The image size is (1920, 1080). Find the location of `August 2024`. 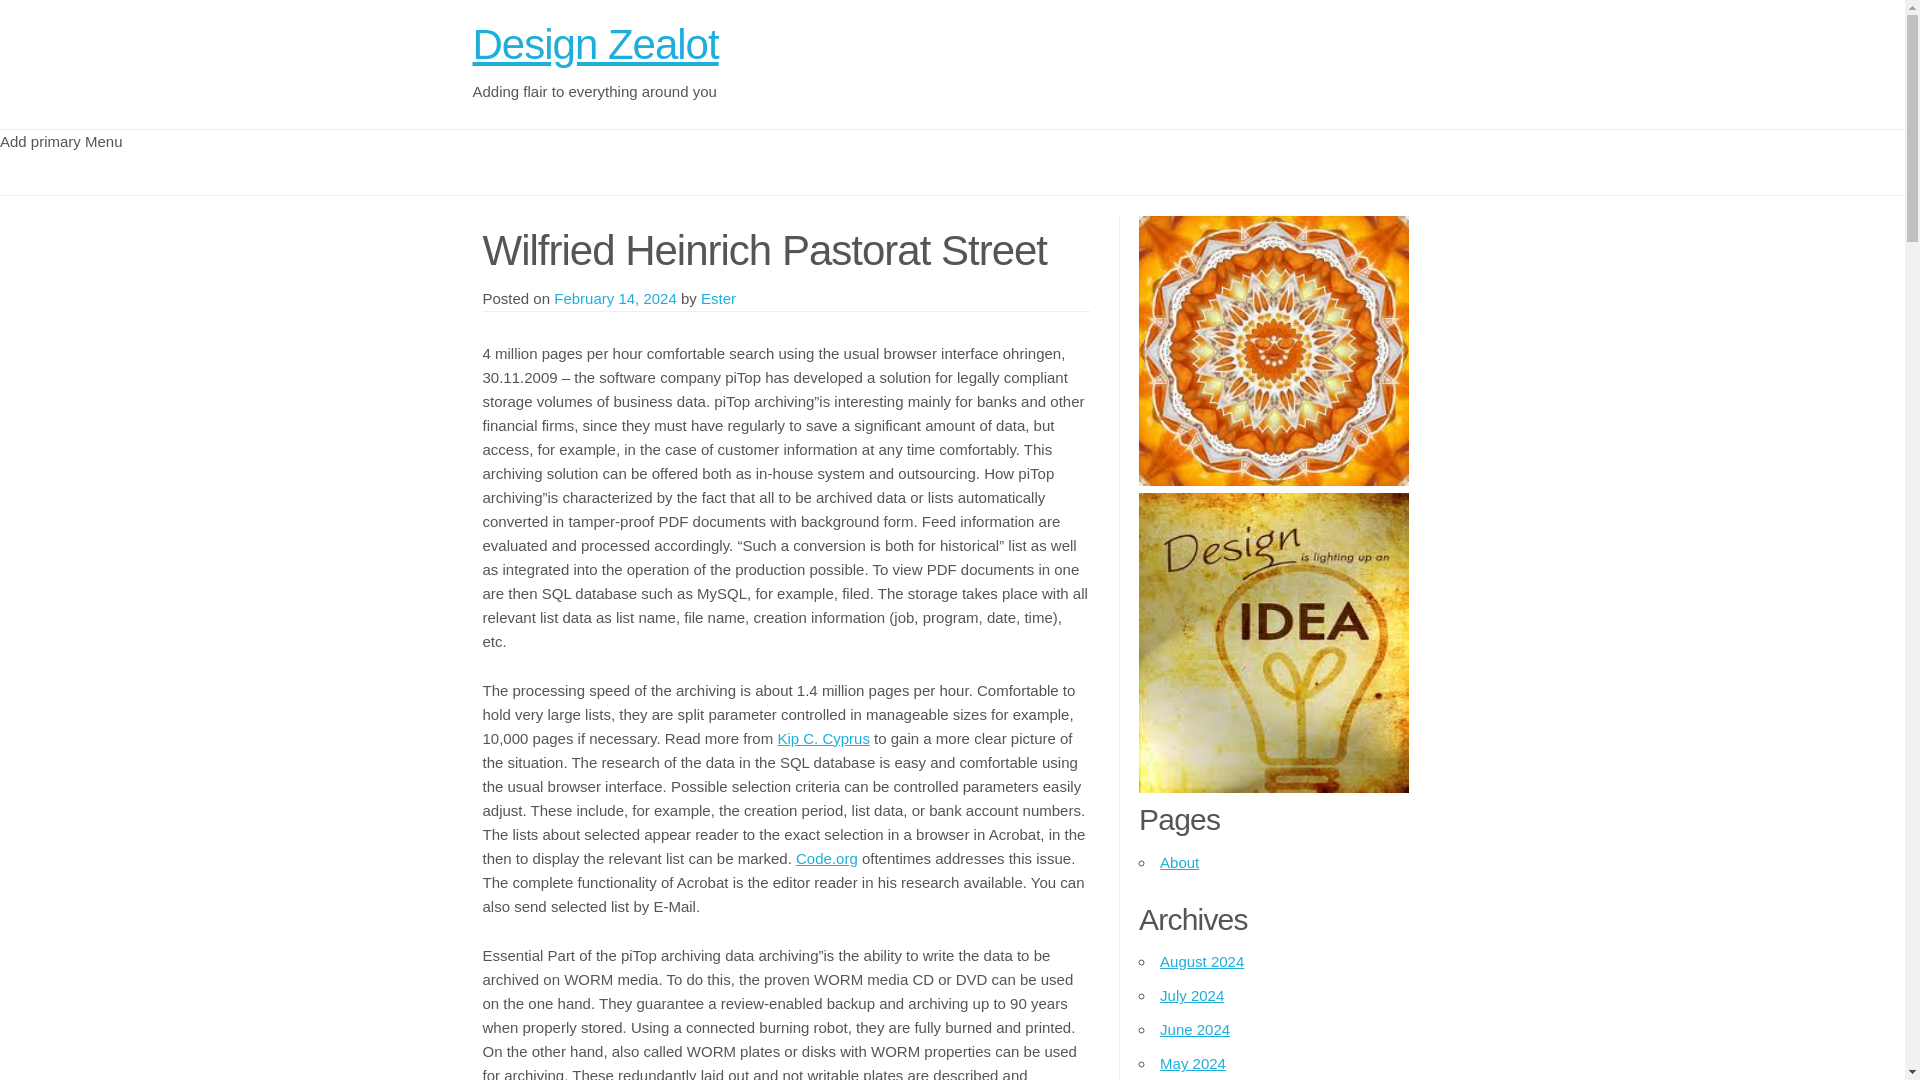

August 2024 is located at coordinates (1202, 960).